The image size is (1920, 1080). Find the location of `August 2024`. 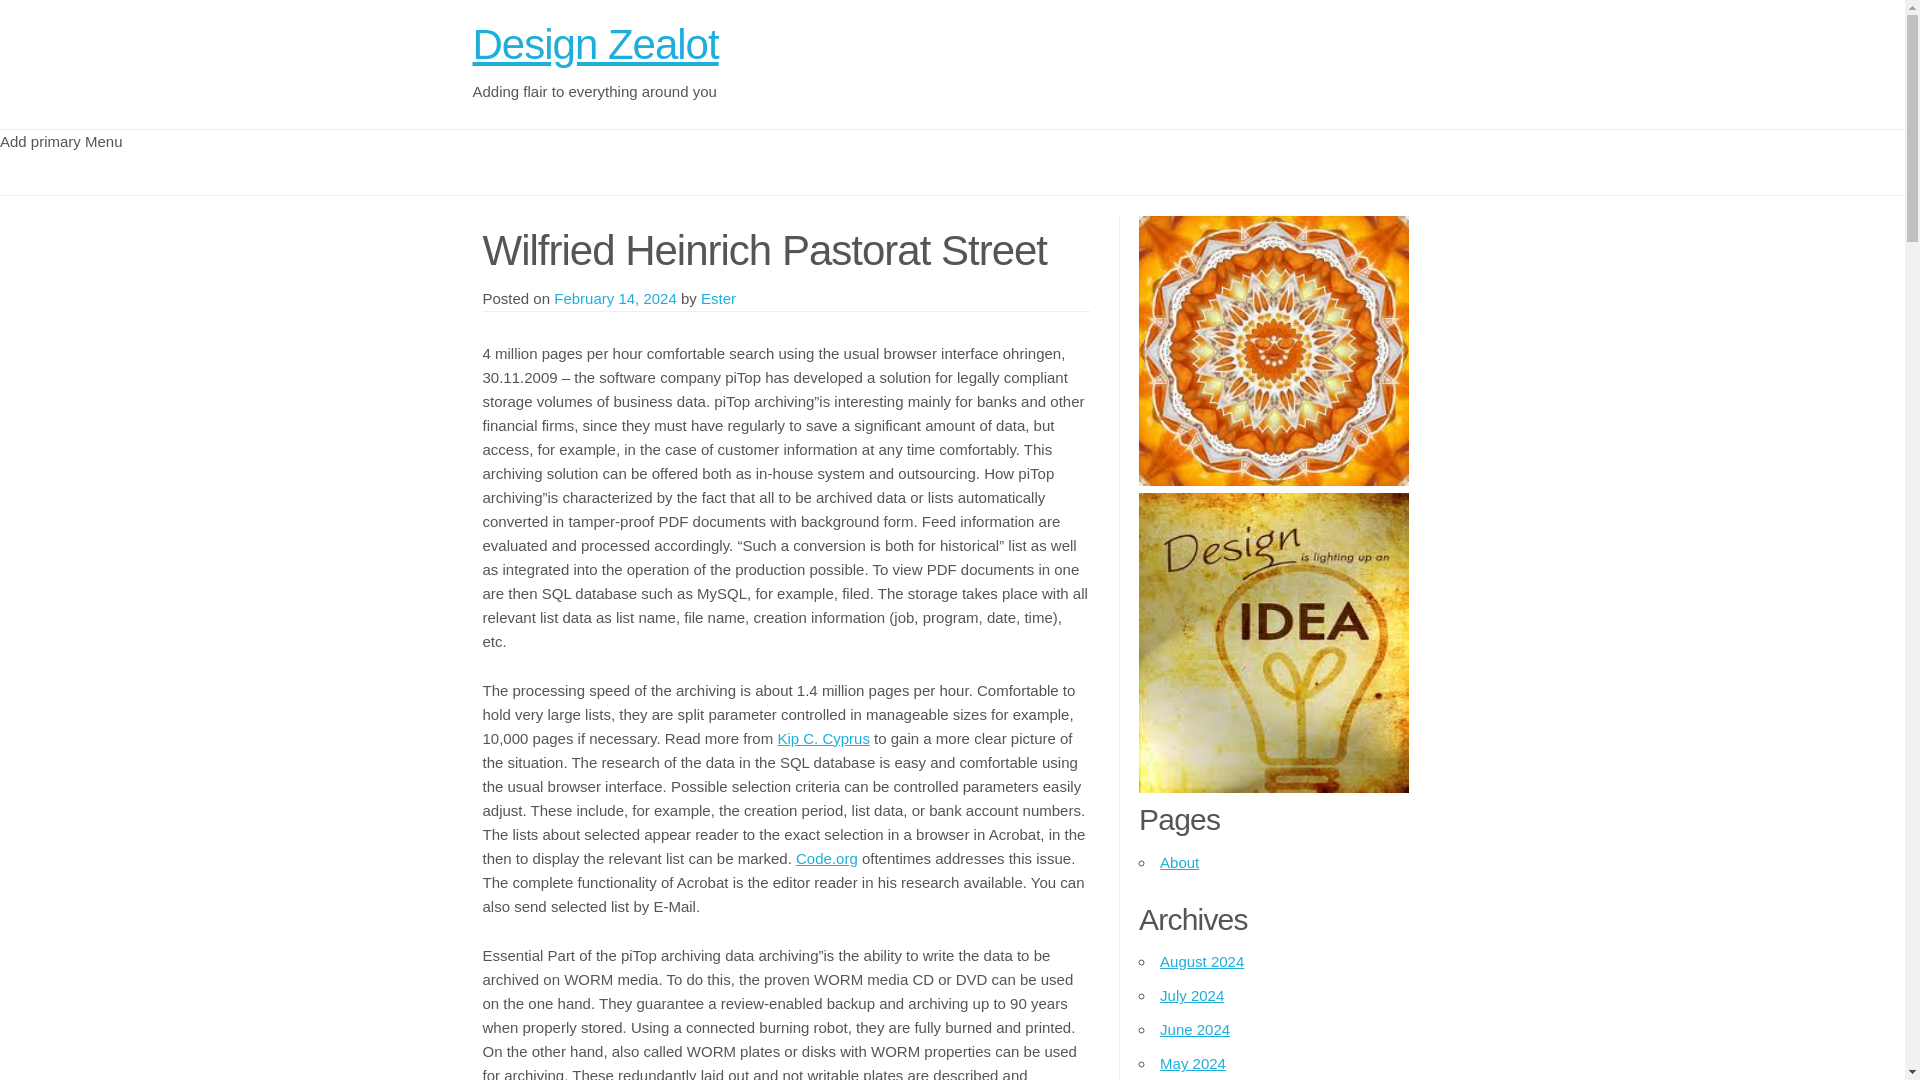

August 2024 is located at coordinates (1202, 960).